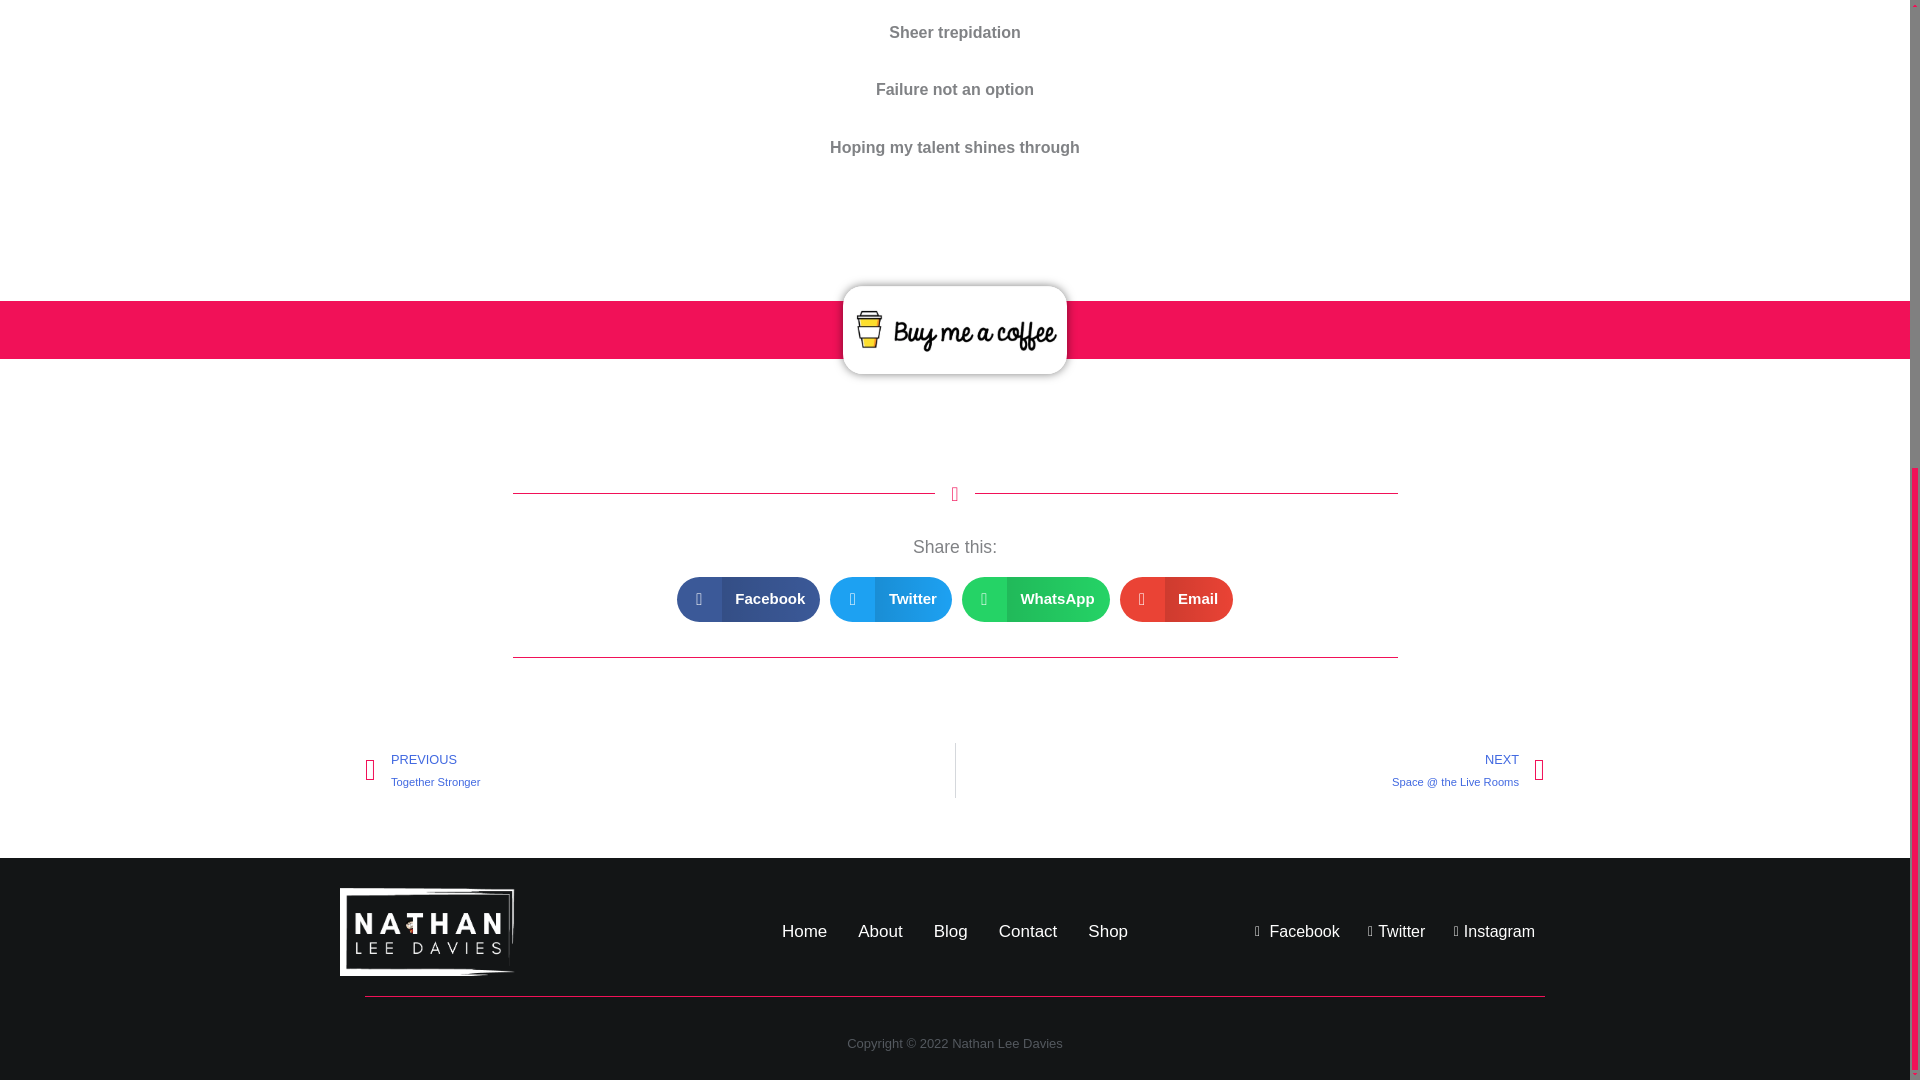 The image size is (1920, 1080). I want to click on Twitter, so click(1390, 932).